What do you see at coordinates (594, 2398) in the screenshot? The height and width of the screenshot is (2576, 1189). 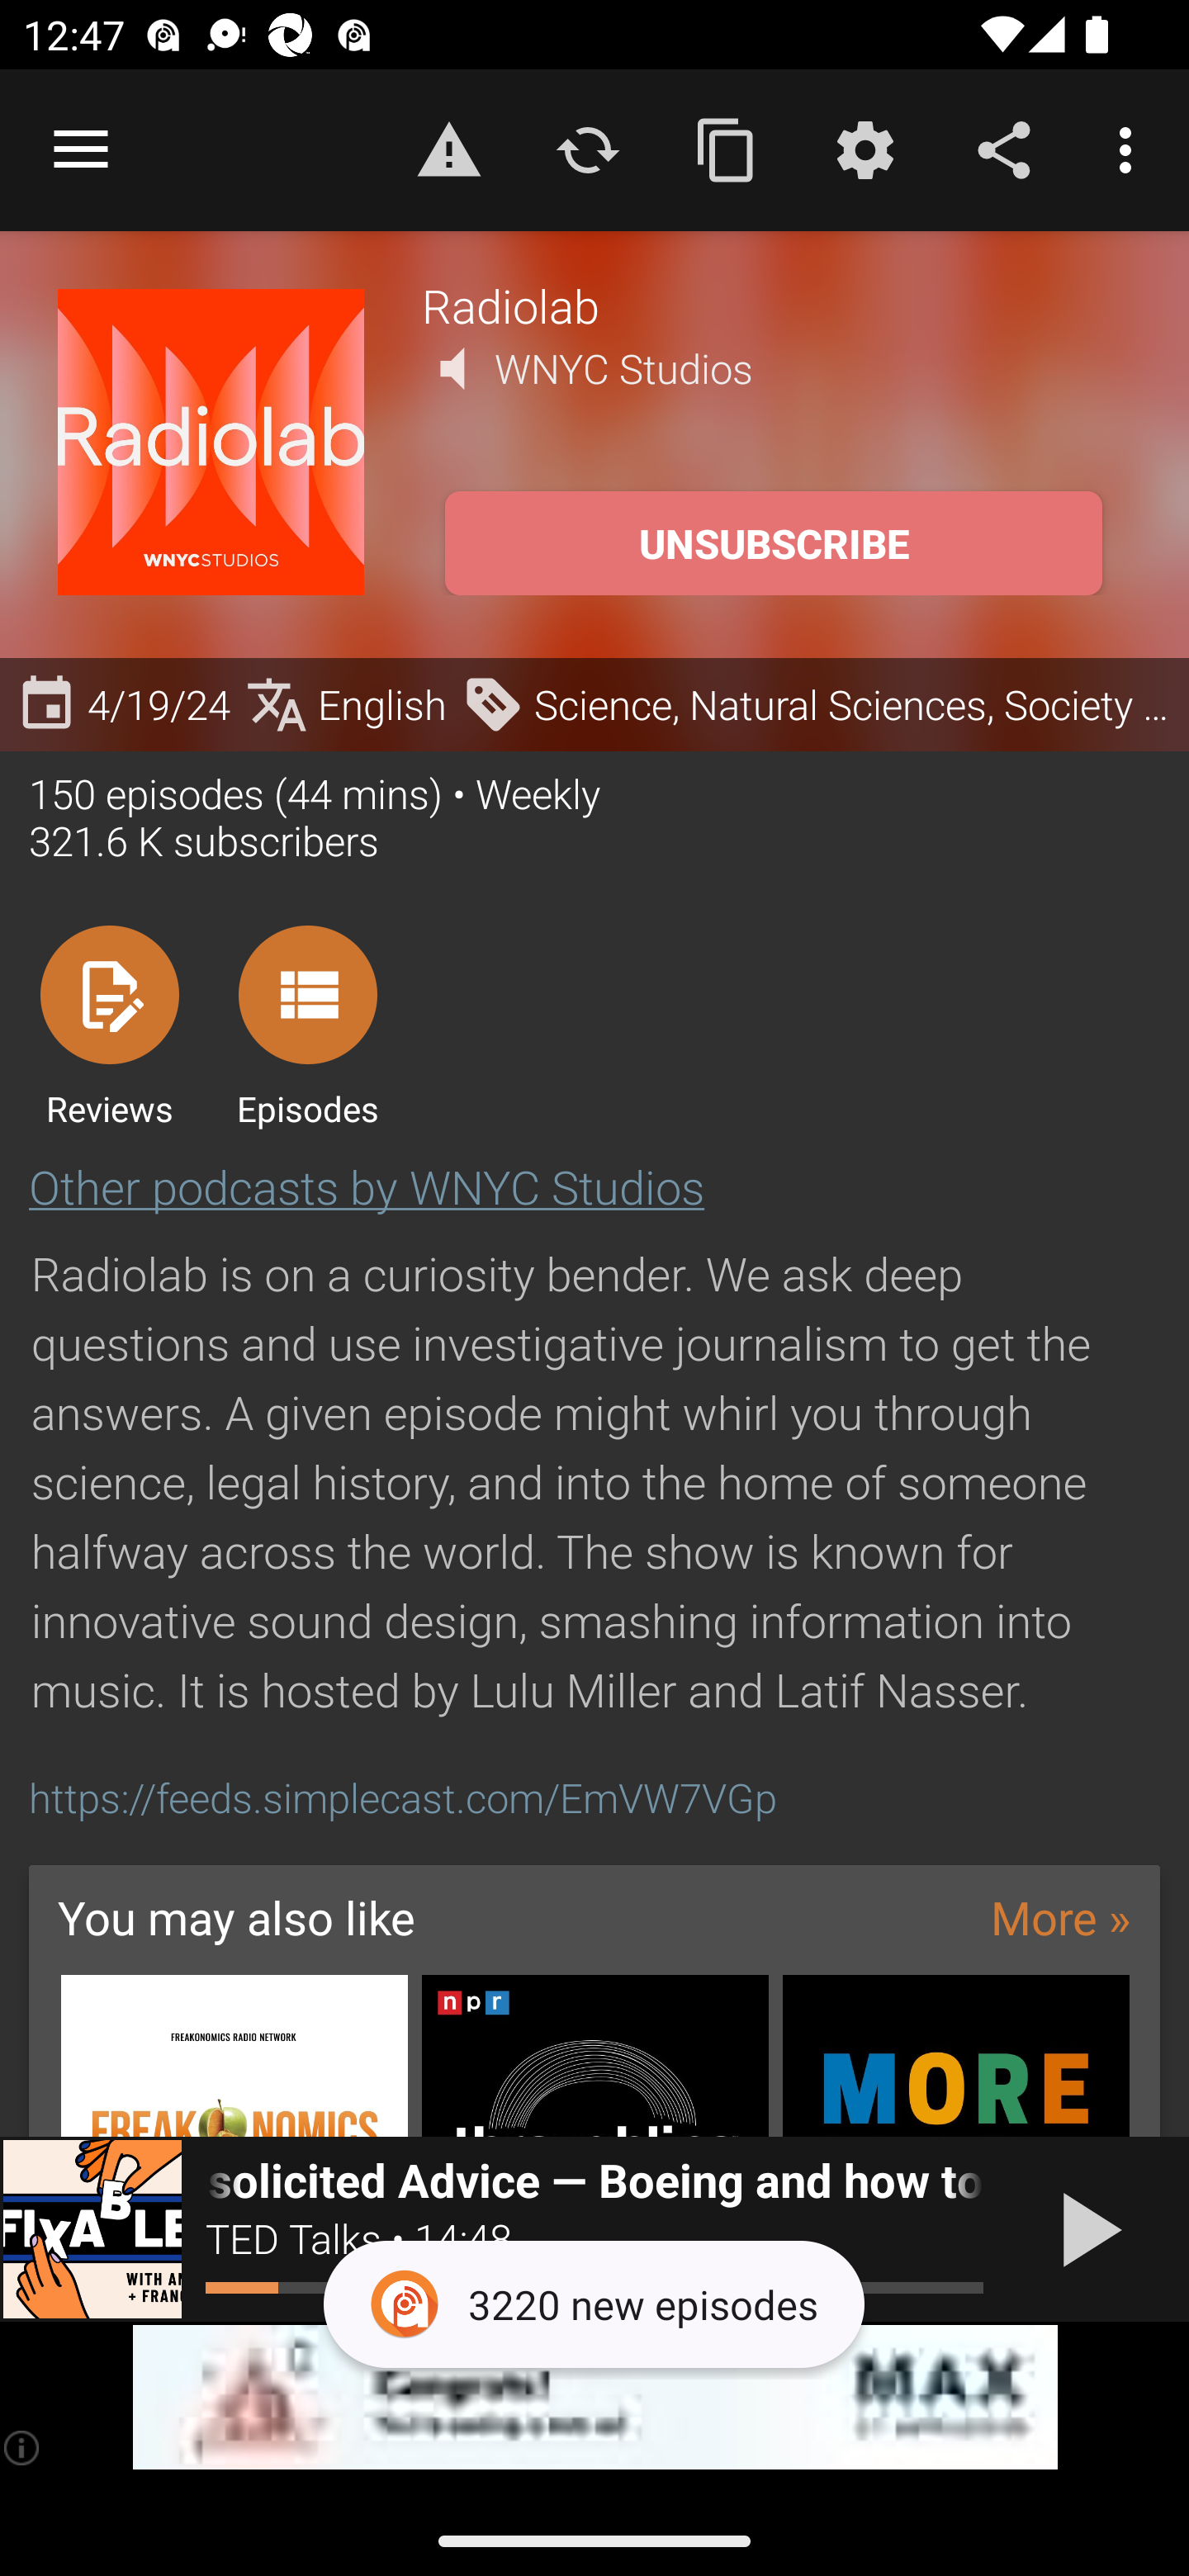 I see `app-monetization` at bounding box center [594, 2398].